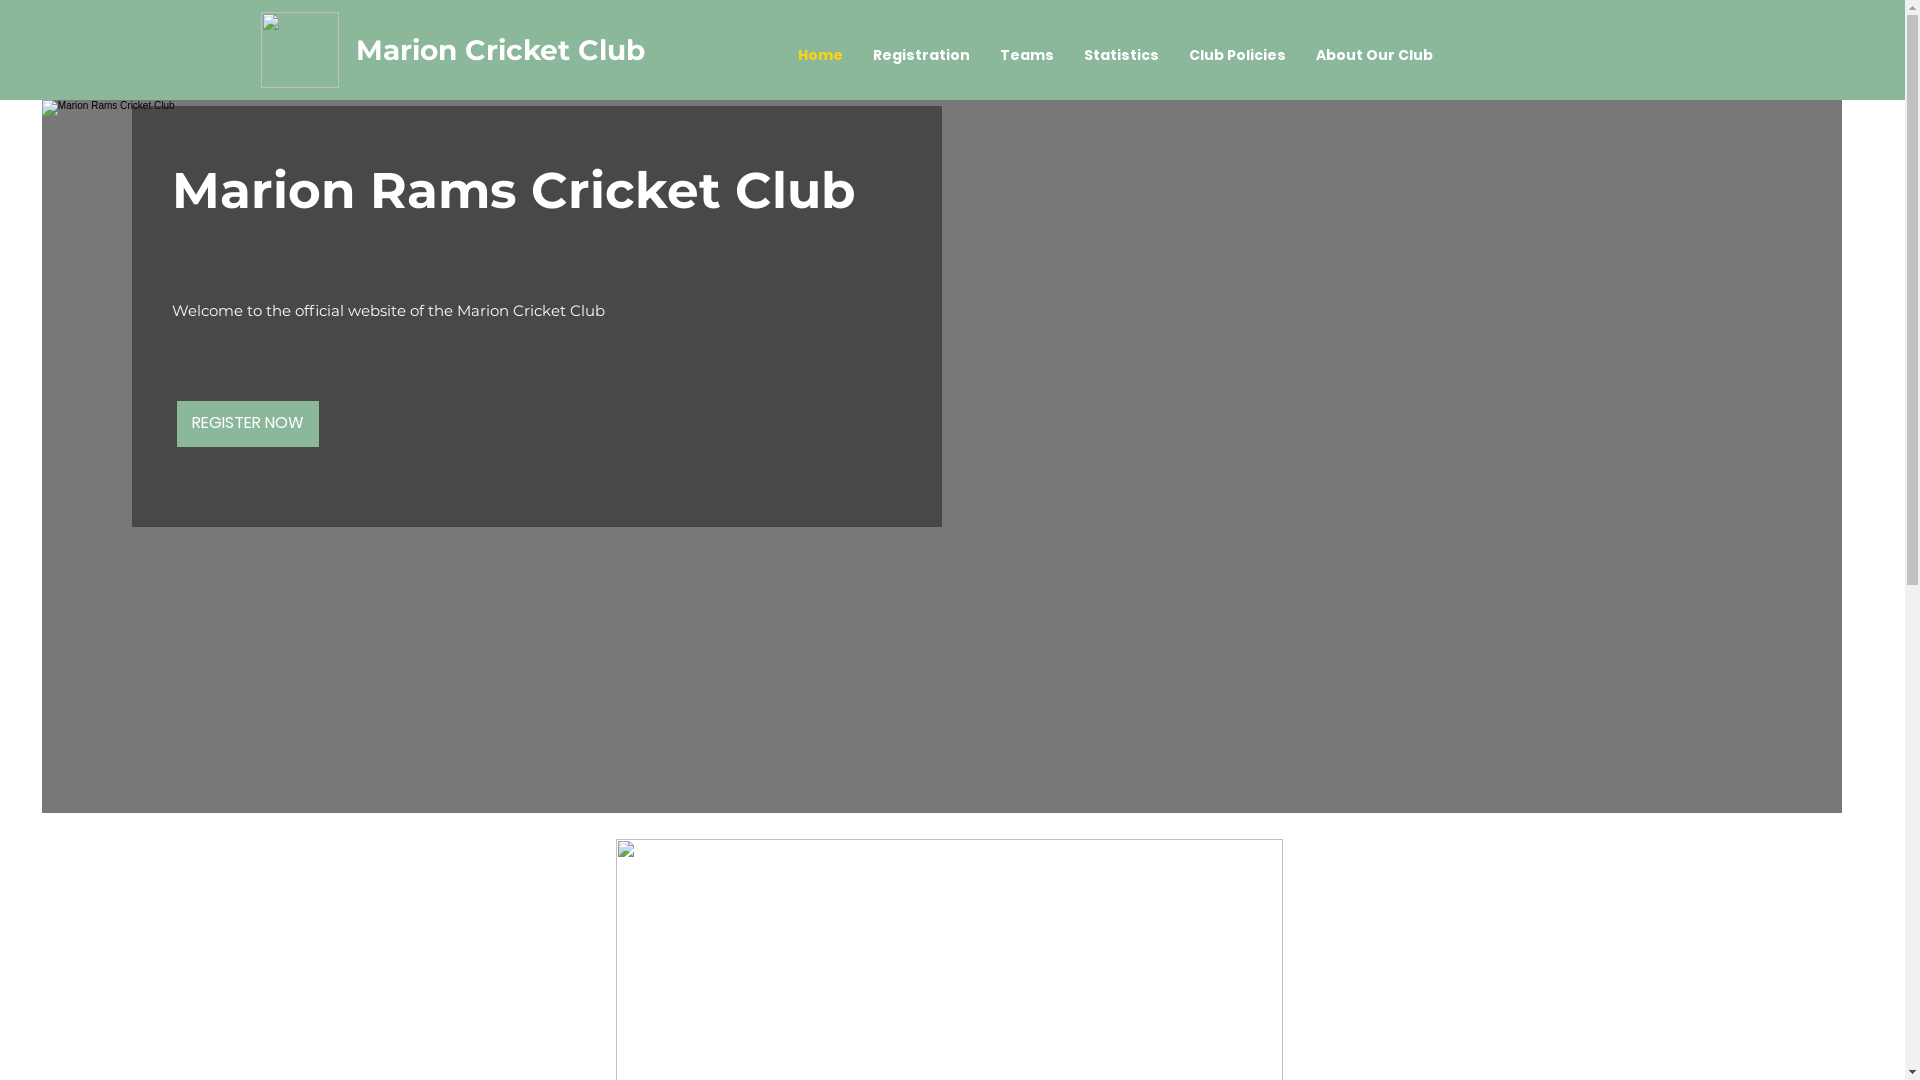 The image size is (1920, 1080). I want to click on About Our Club, so click(1374, 55).